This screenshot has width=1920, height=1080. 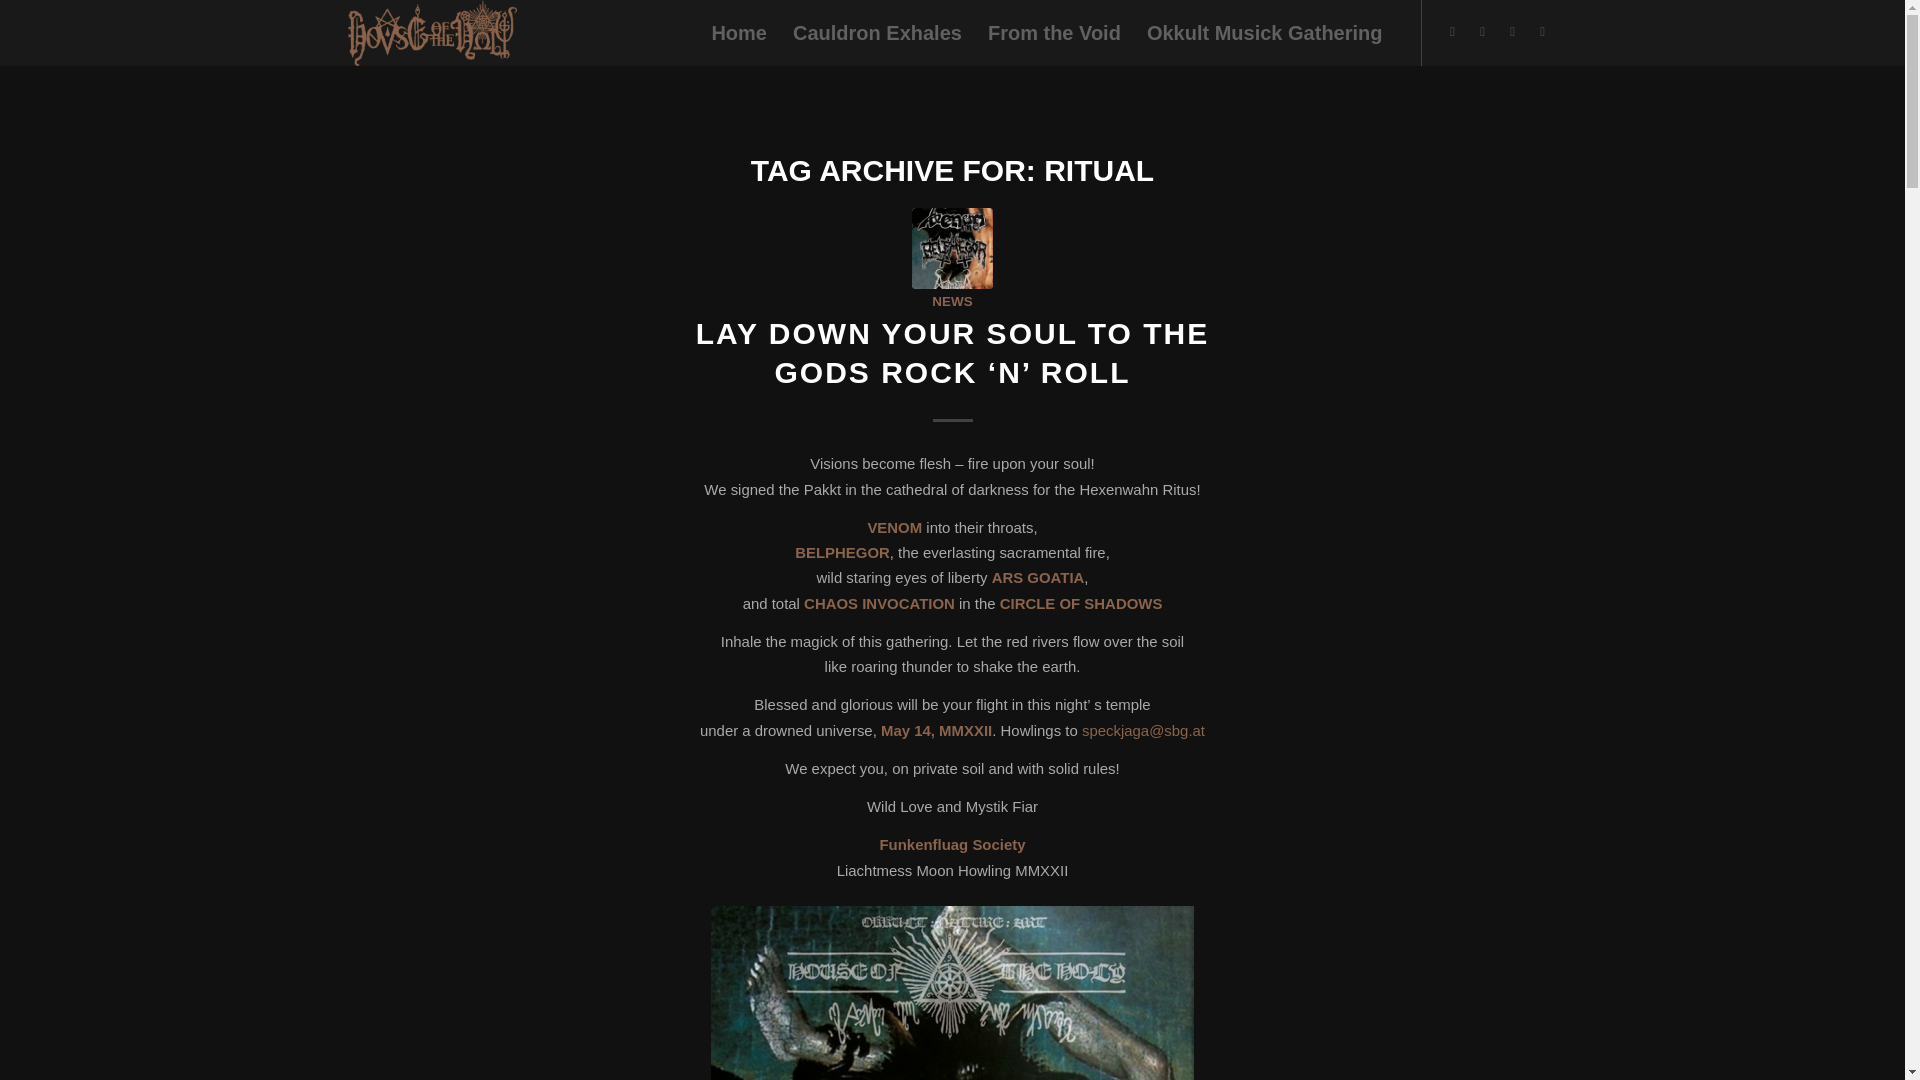 I want to click on Youtube, so click(x=1512, y=32).